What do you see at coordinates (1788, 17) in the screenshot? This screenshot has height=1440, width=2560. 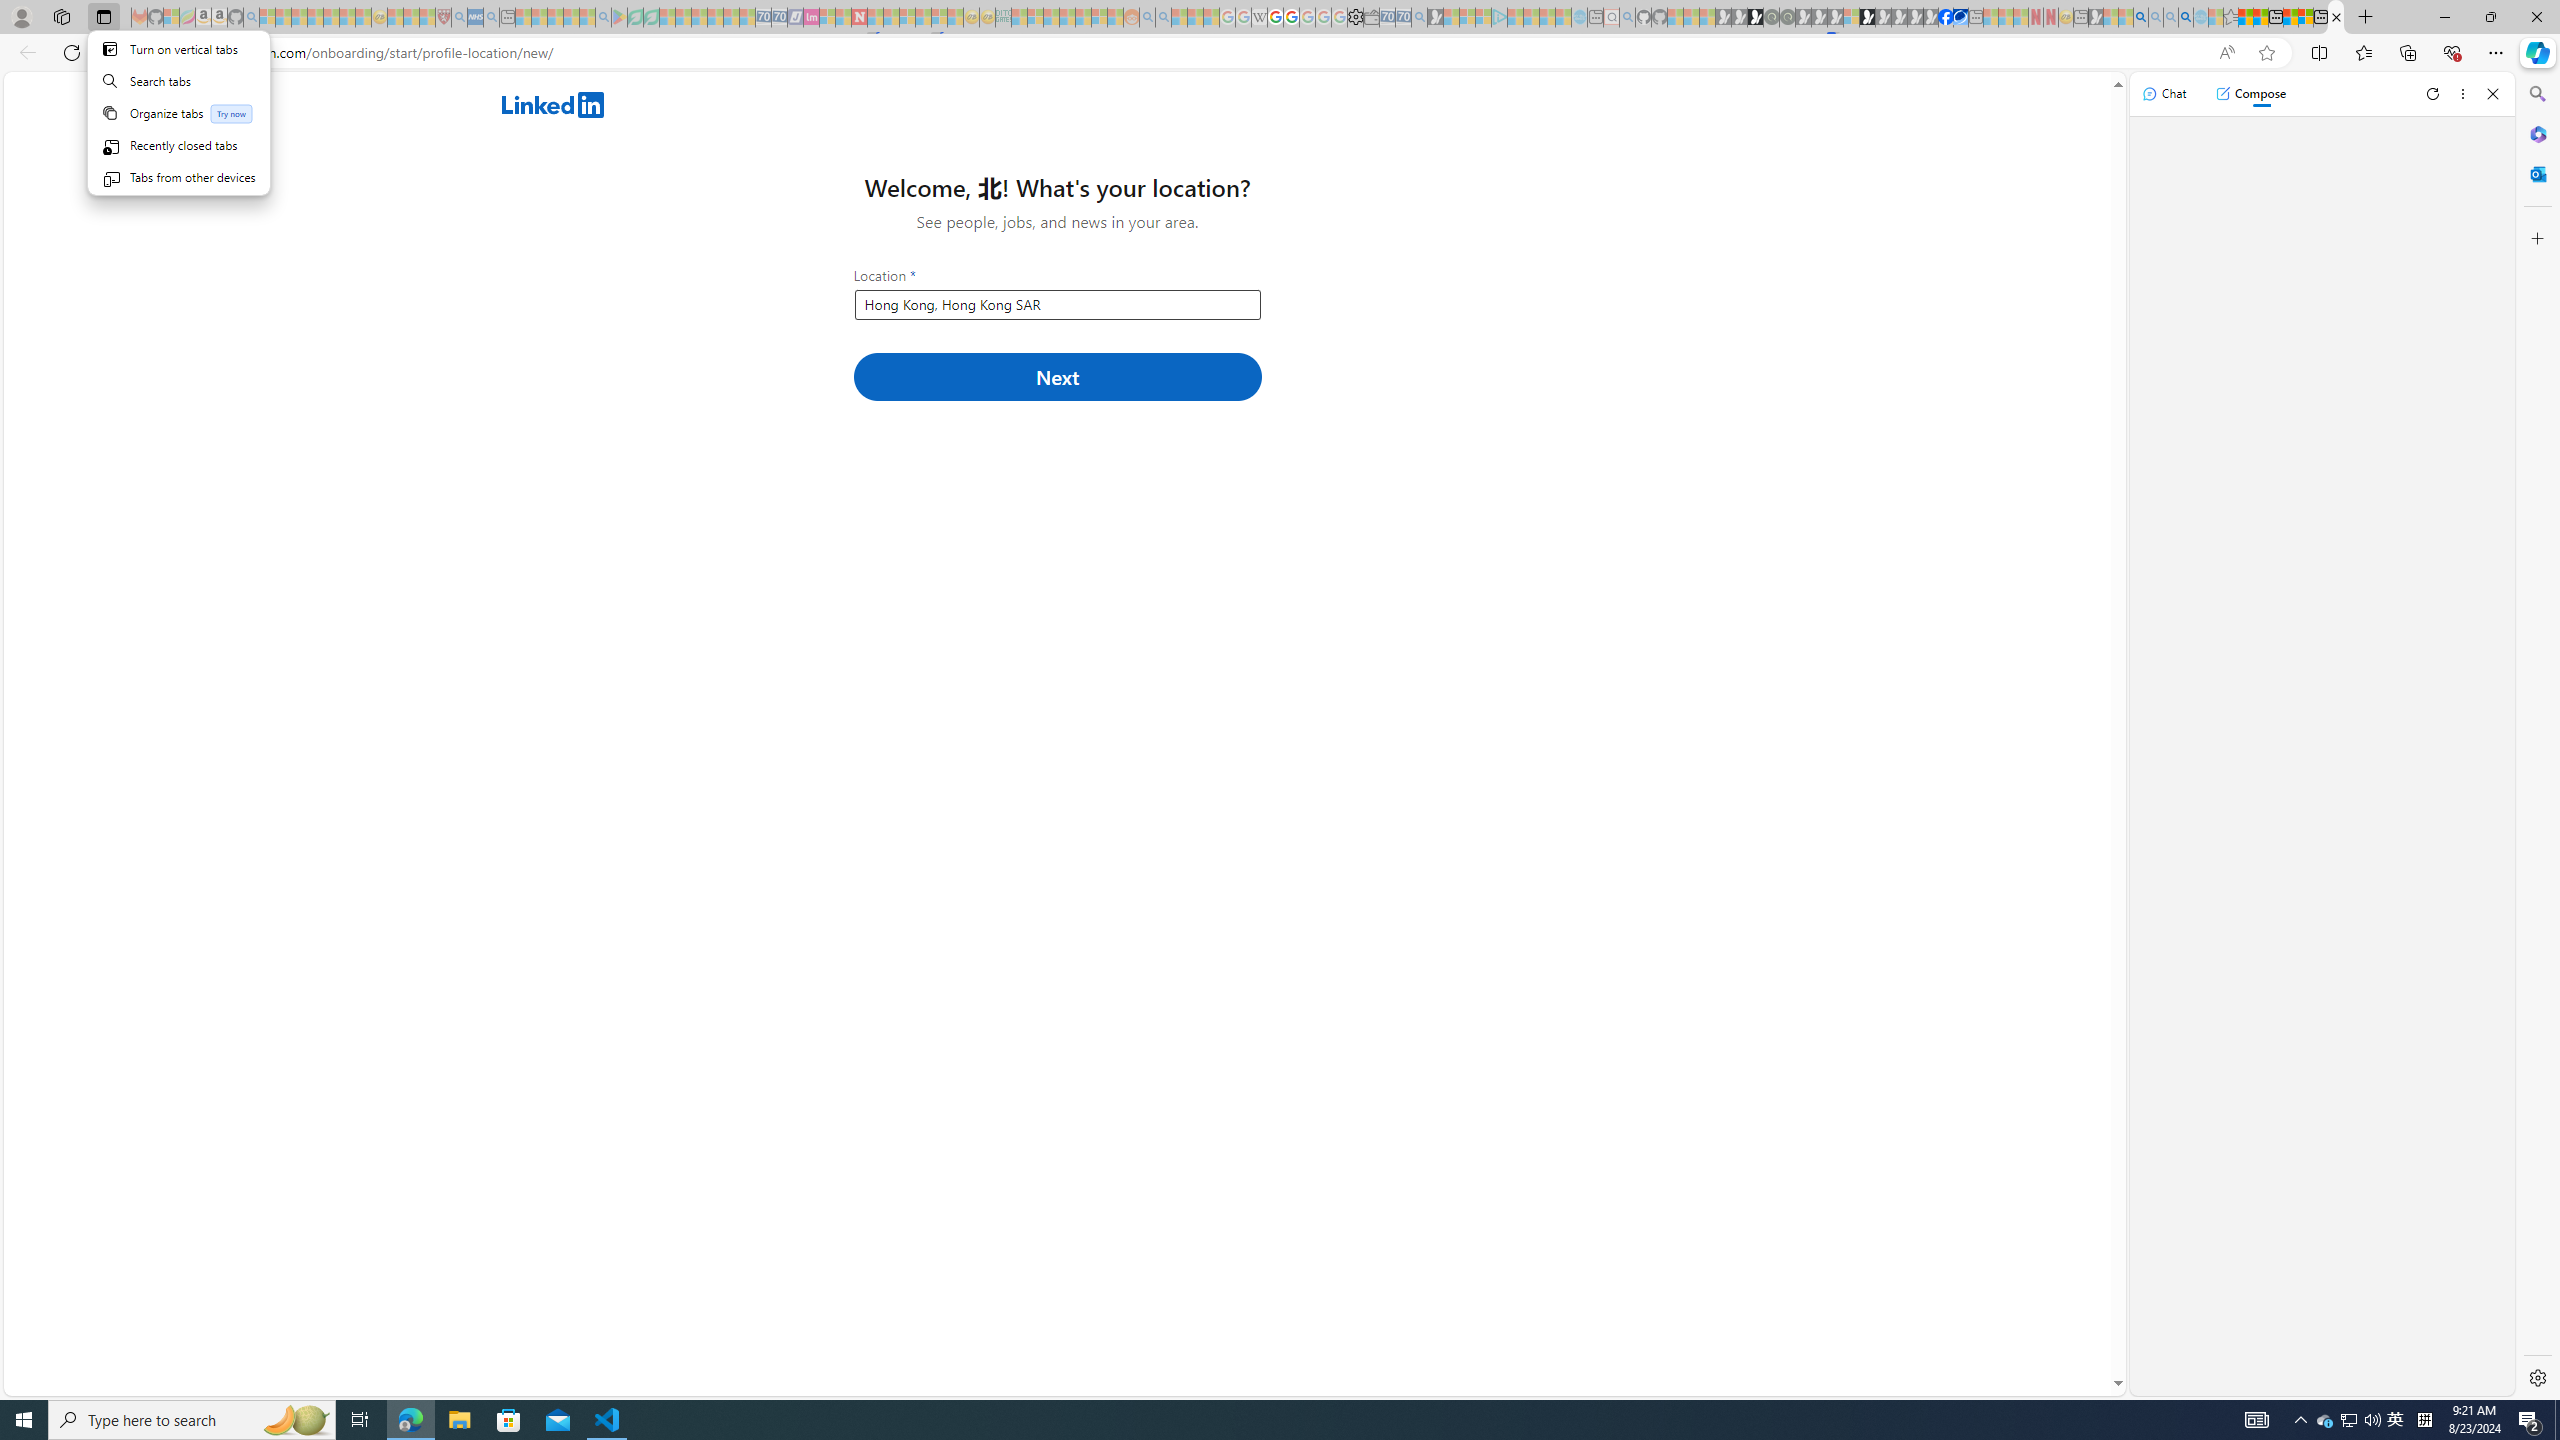 I see `Future Focus Report 2024 - Sleeping` at bounding box center [1788, 17].